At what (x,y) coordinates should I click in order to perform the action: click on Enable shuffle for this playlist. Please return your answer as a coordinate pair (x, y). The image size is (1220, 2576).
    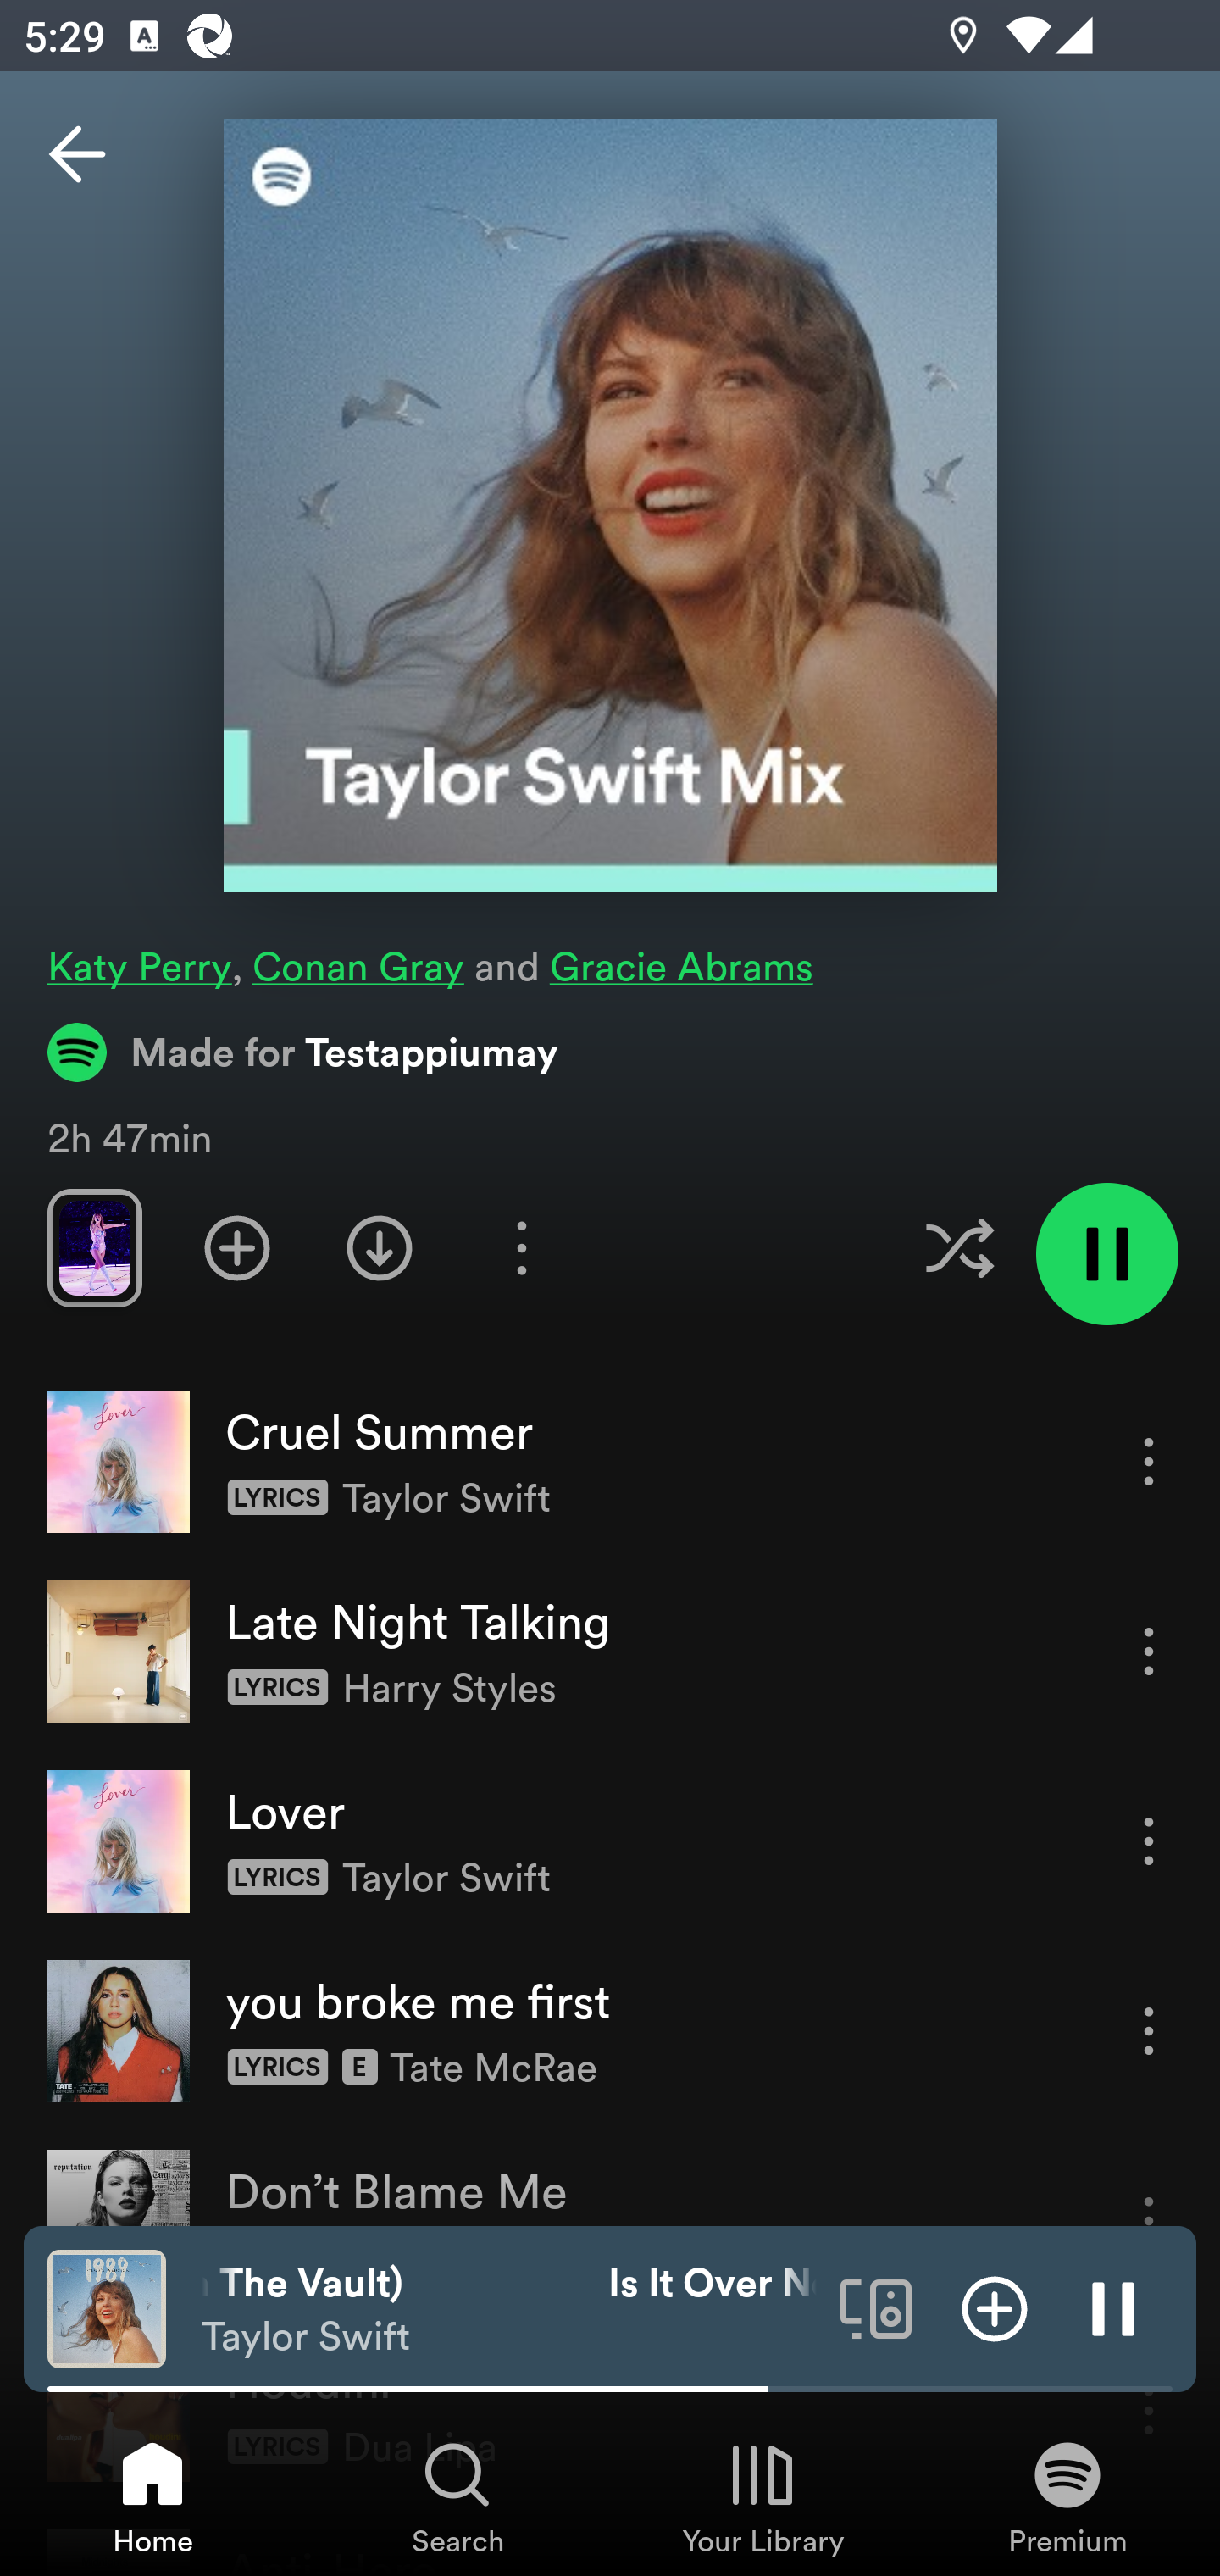
    Looking at the image, I should click on (959, 1247).